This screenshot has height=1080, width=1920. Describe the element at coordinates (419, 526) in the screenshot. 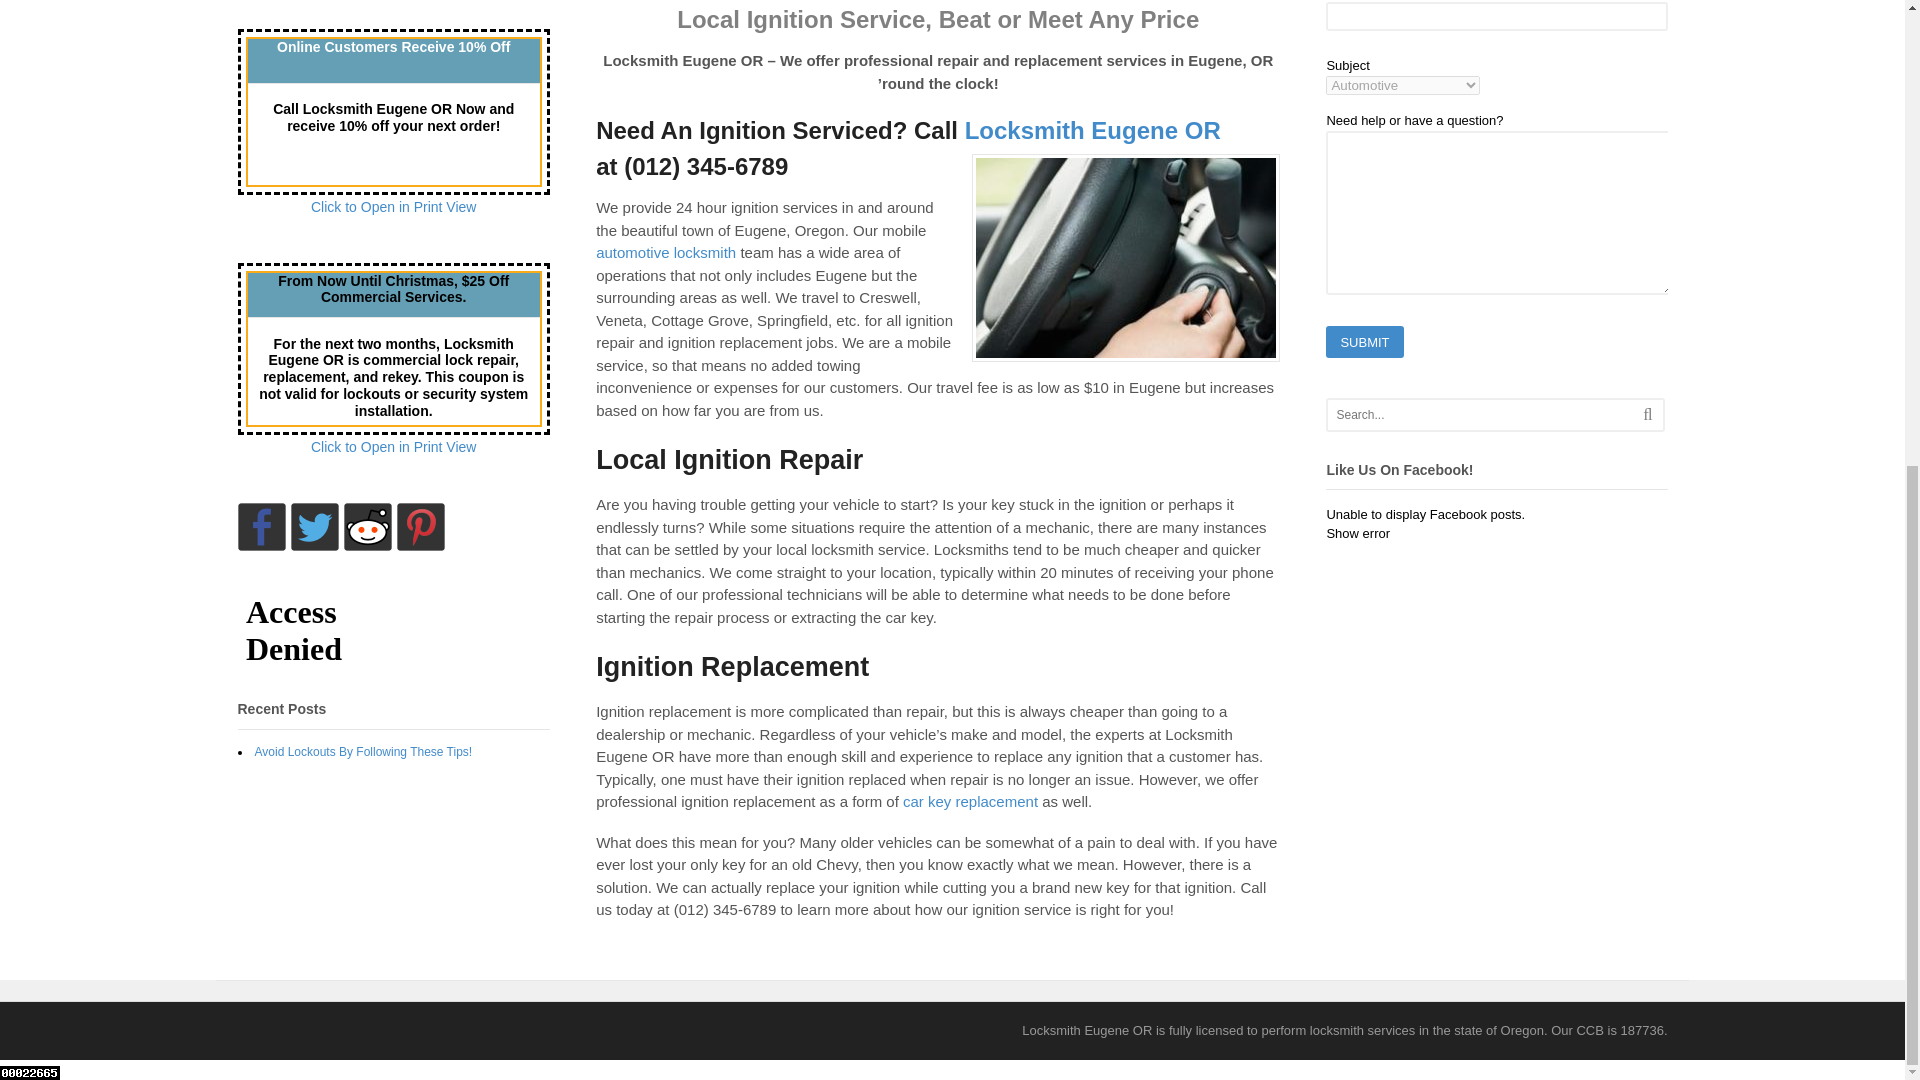

I see `Pin it with Pinterest` at that location.